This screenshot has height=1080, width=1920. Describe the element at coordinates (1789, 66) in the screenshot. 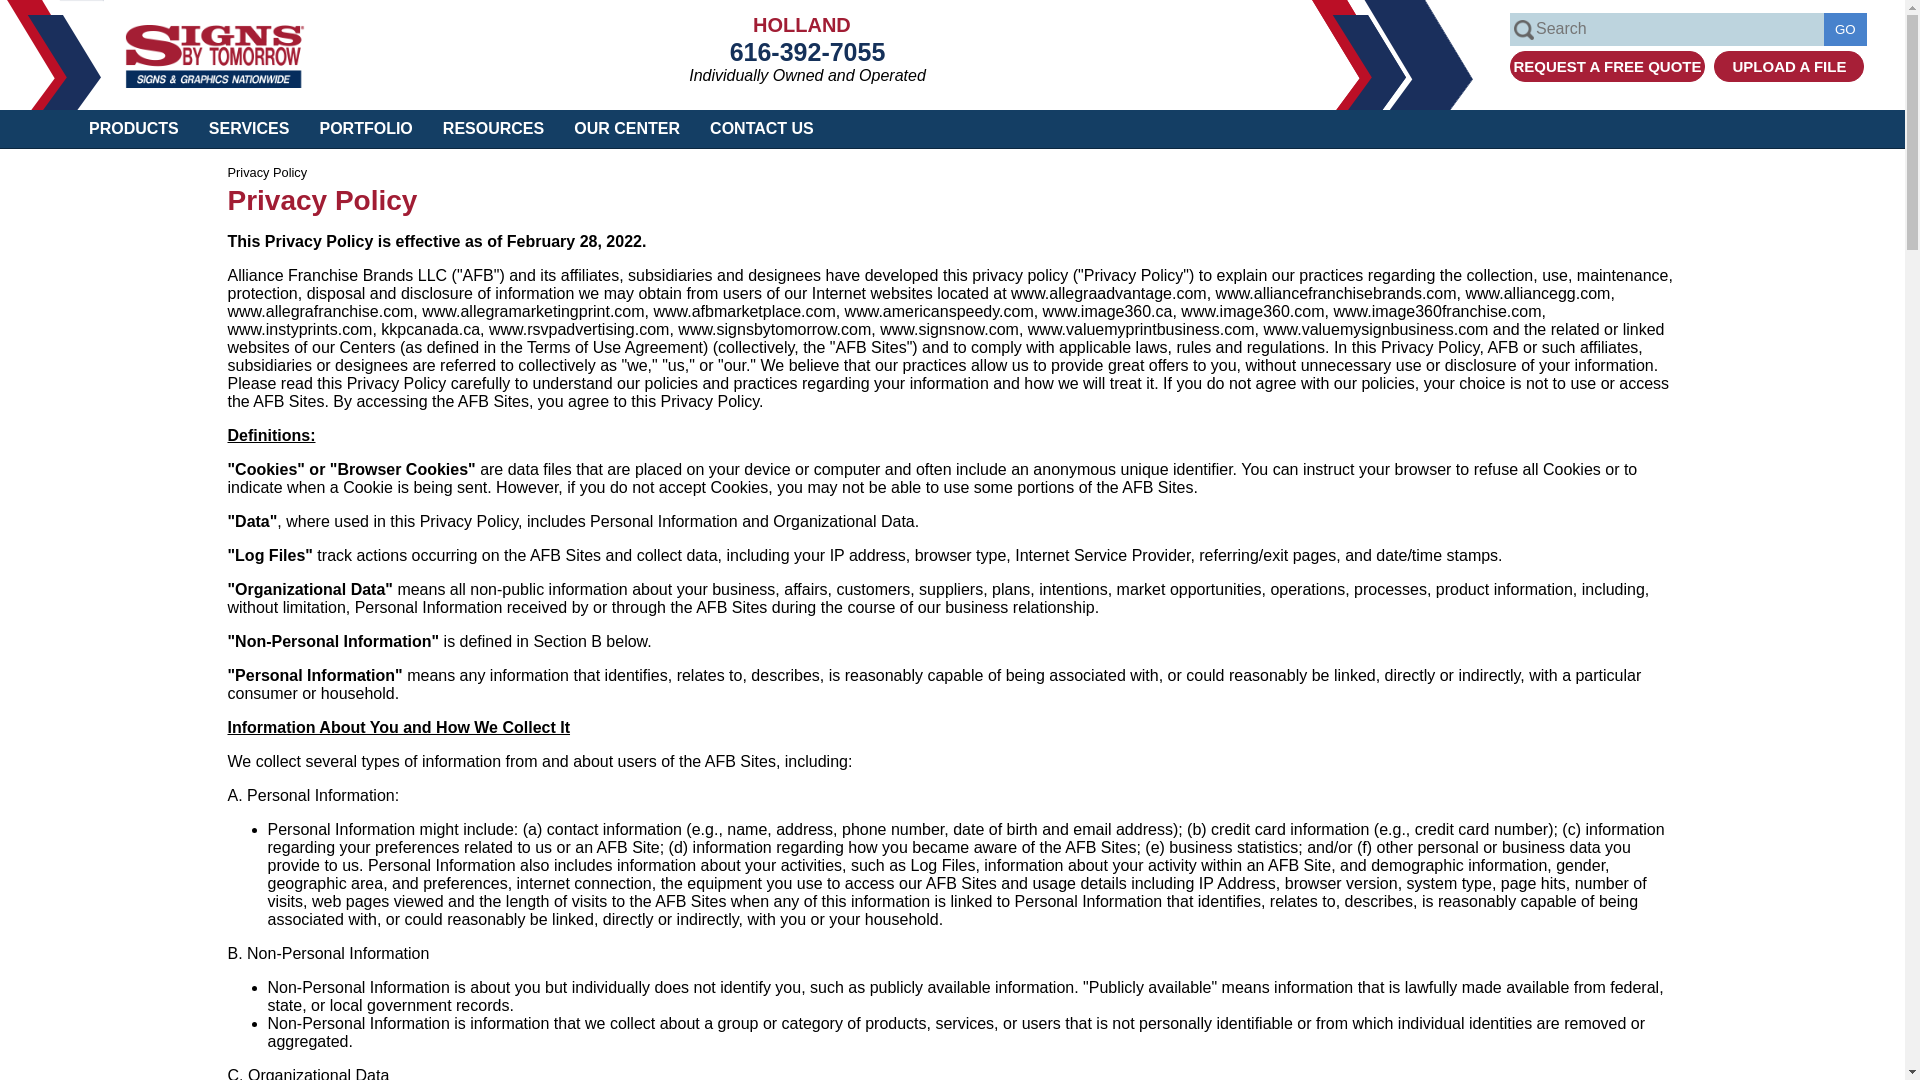

I see `Upload a file` at that location.